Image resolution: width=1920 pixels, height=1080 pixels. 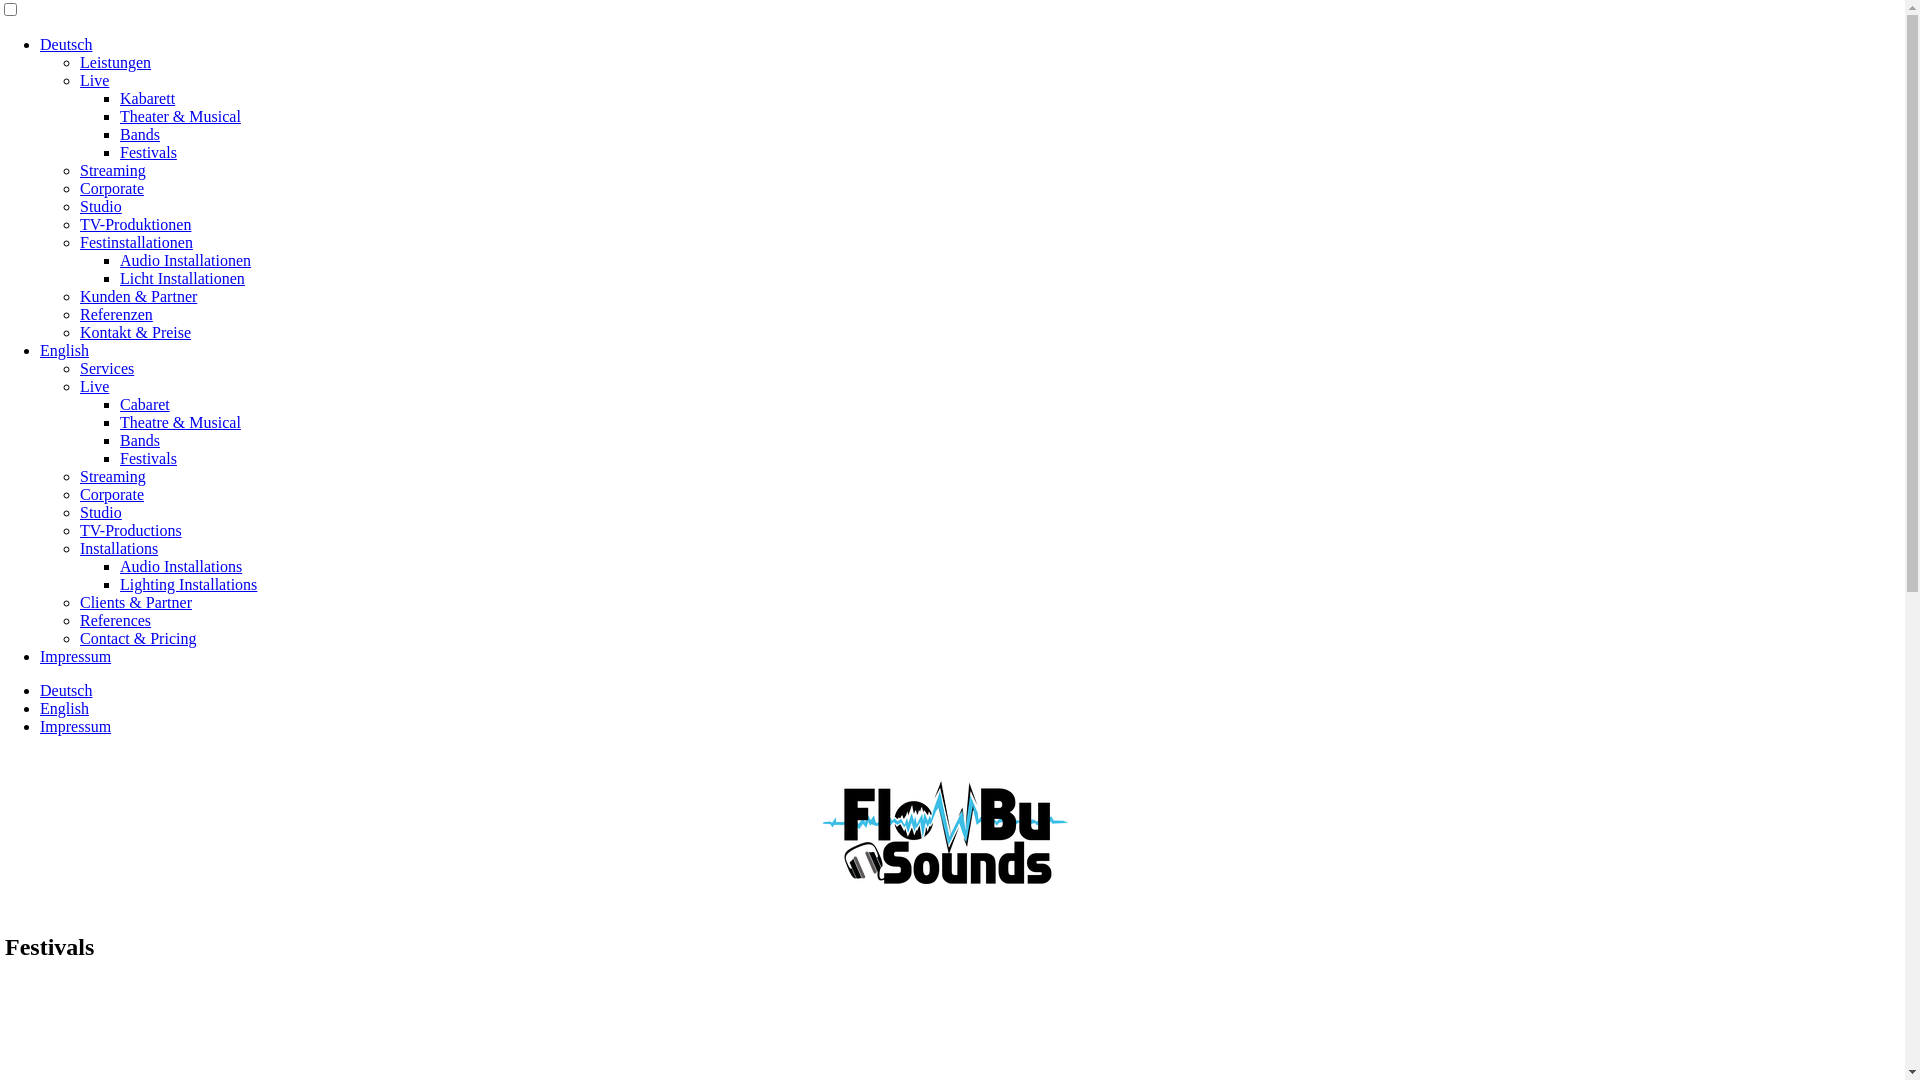 What do you see at coordinates (116, 62) in the screenshot?
I see `Leistungen` at bounding box center [116, 62].